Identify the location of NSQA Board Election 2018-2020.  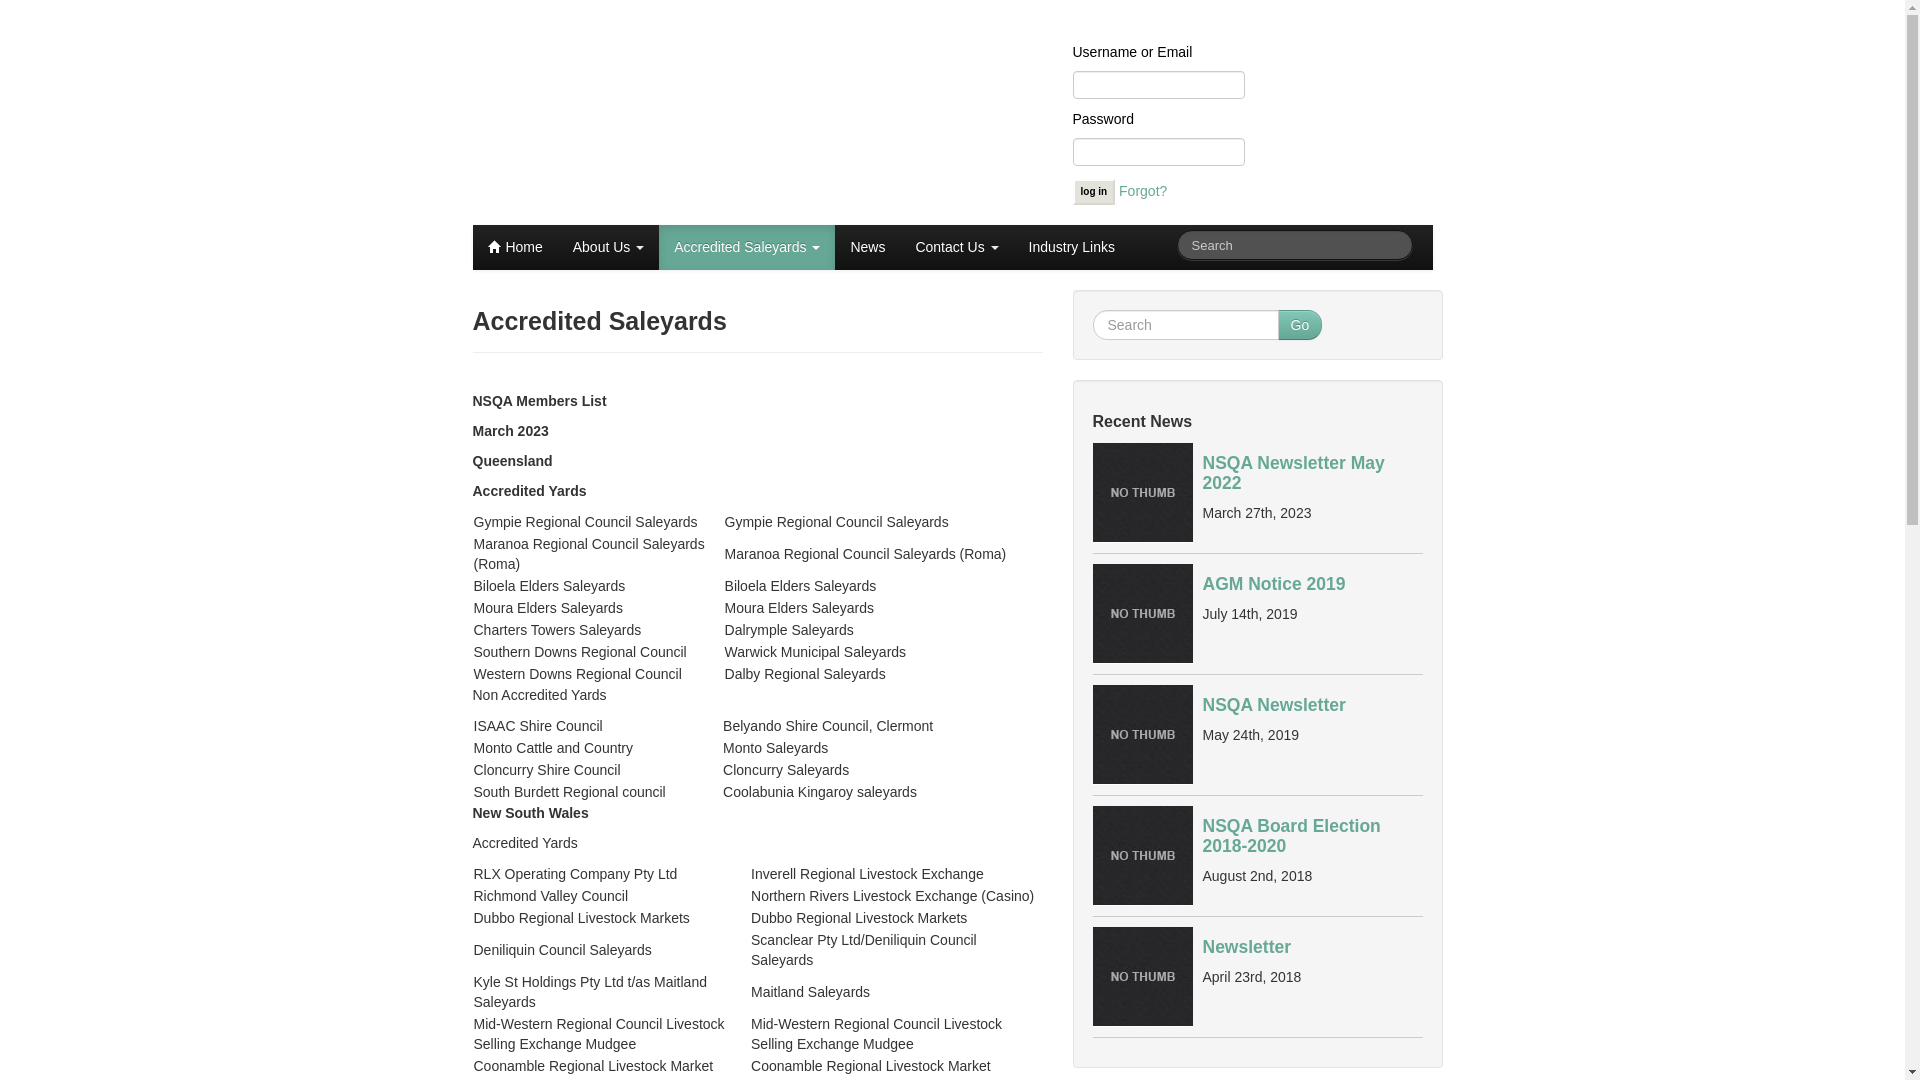
(1142, 856).